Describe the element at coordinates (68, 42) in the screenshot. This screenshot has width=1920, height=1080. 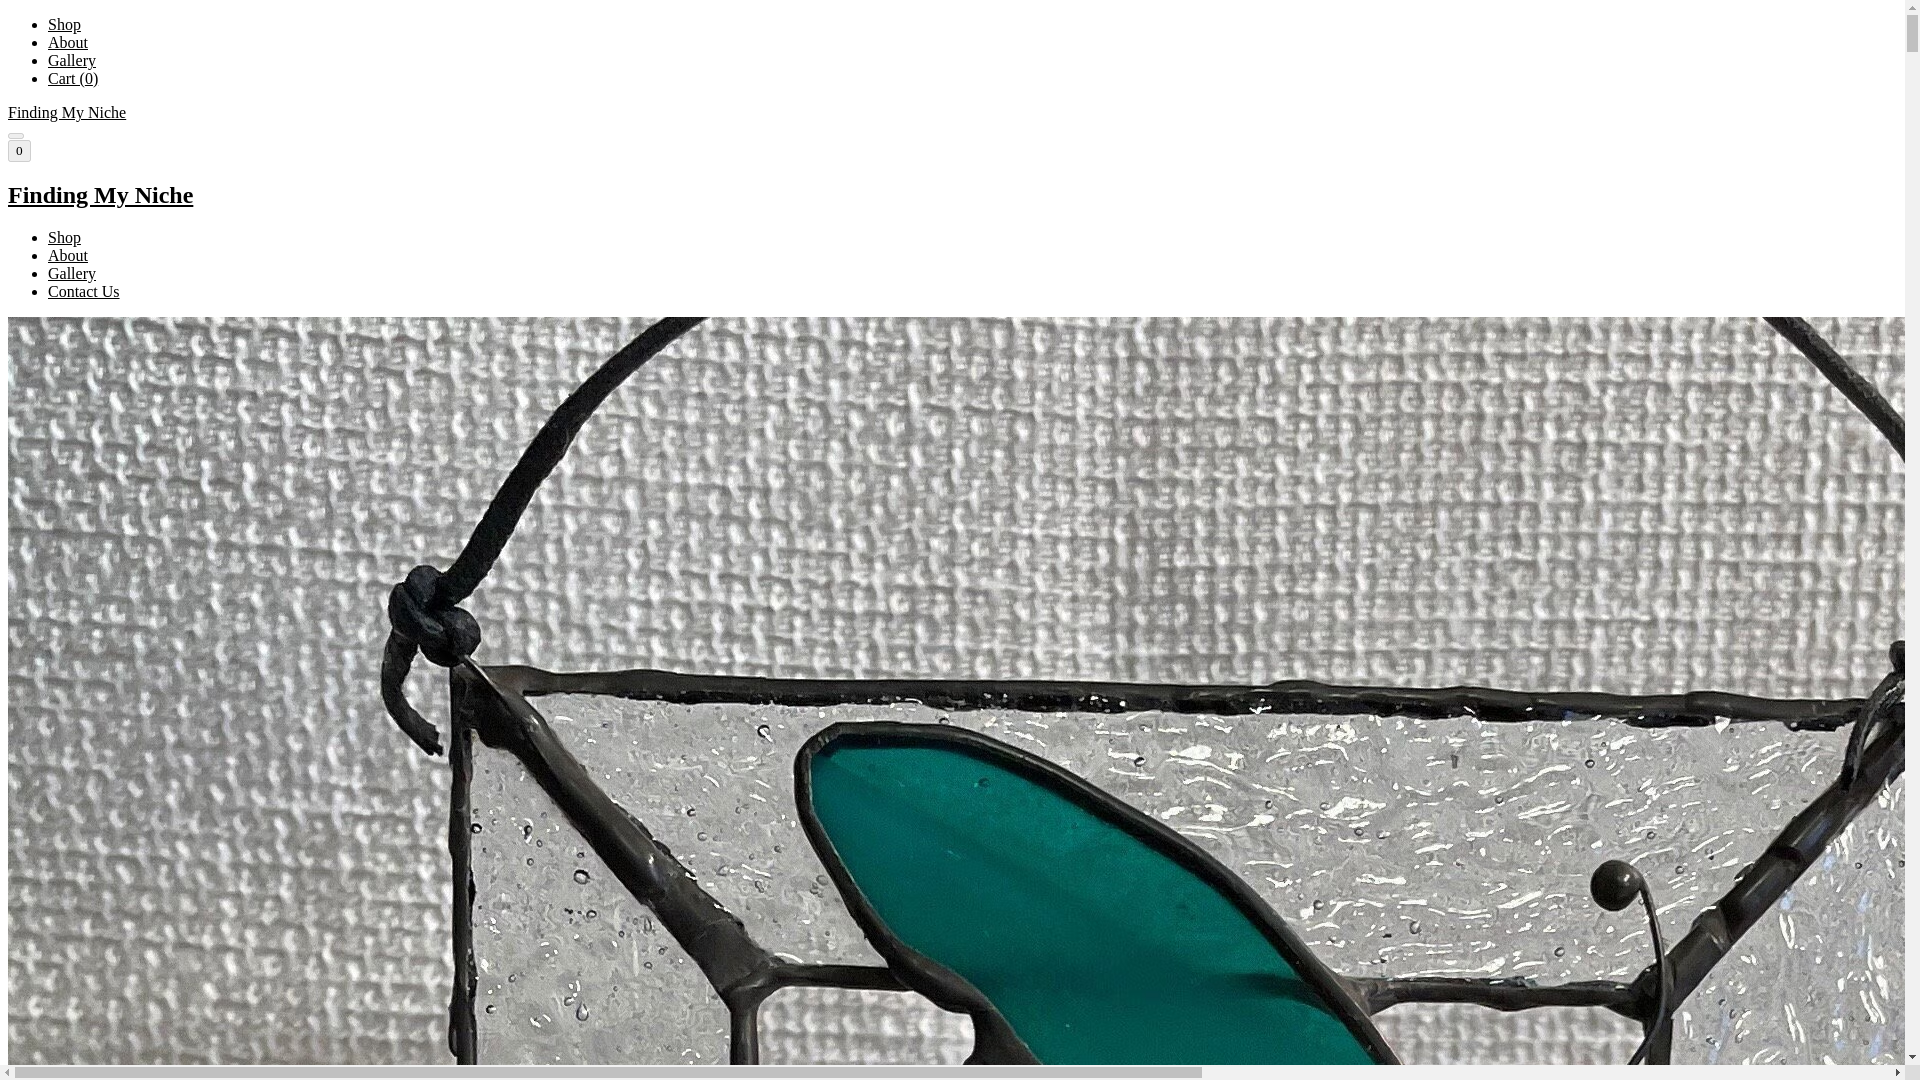
I see `About` at that location.